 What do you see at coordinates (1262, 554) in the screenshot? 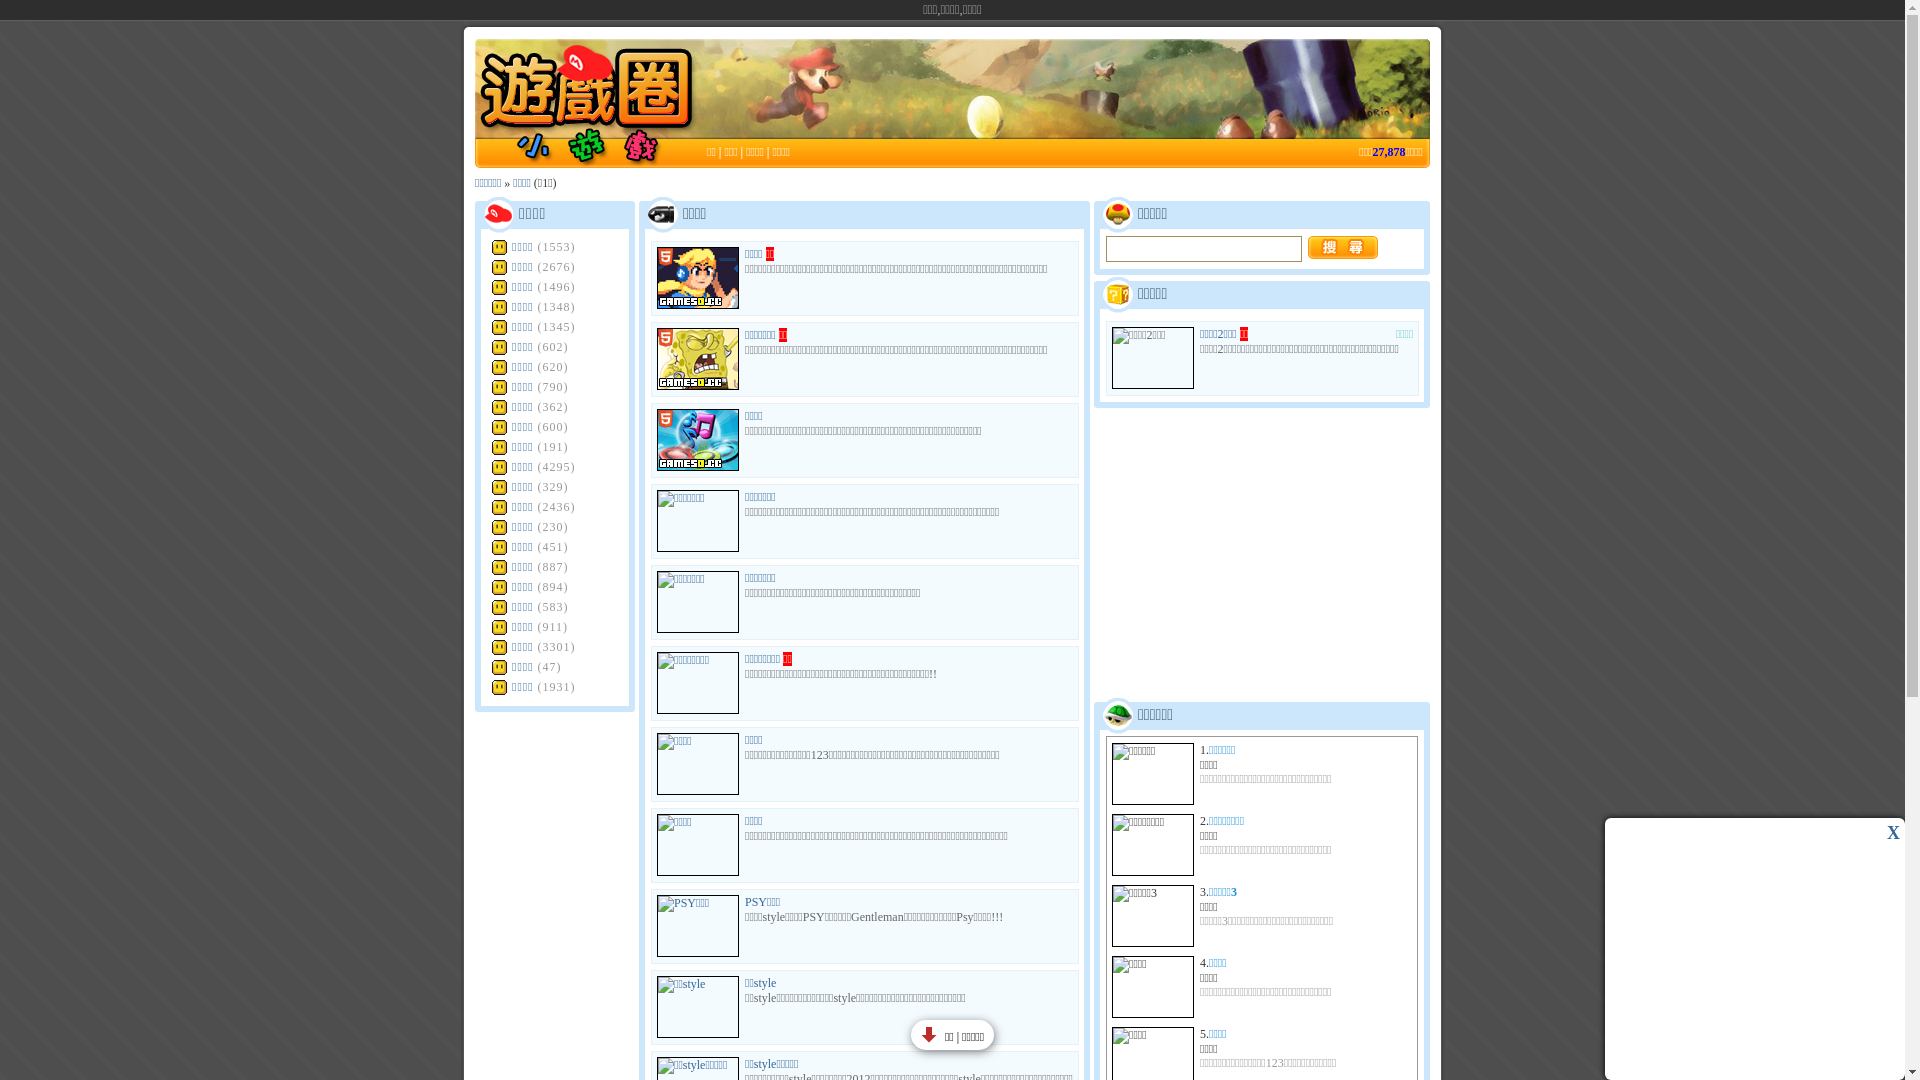
I see `Advertisement` at bounding box center [1262, 554].